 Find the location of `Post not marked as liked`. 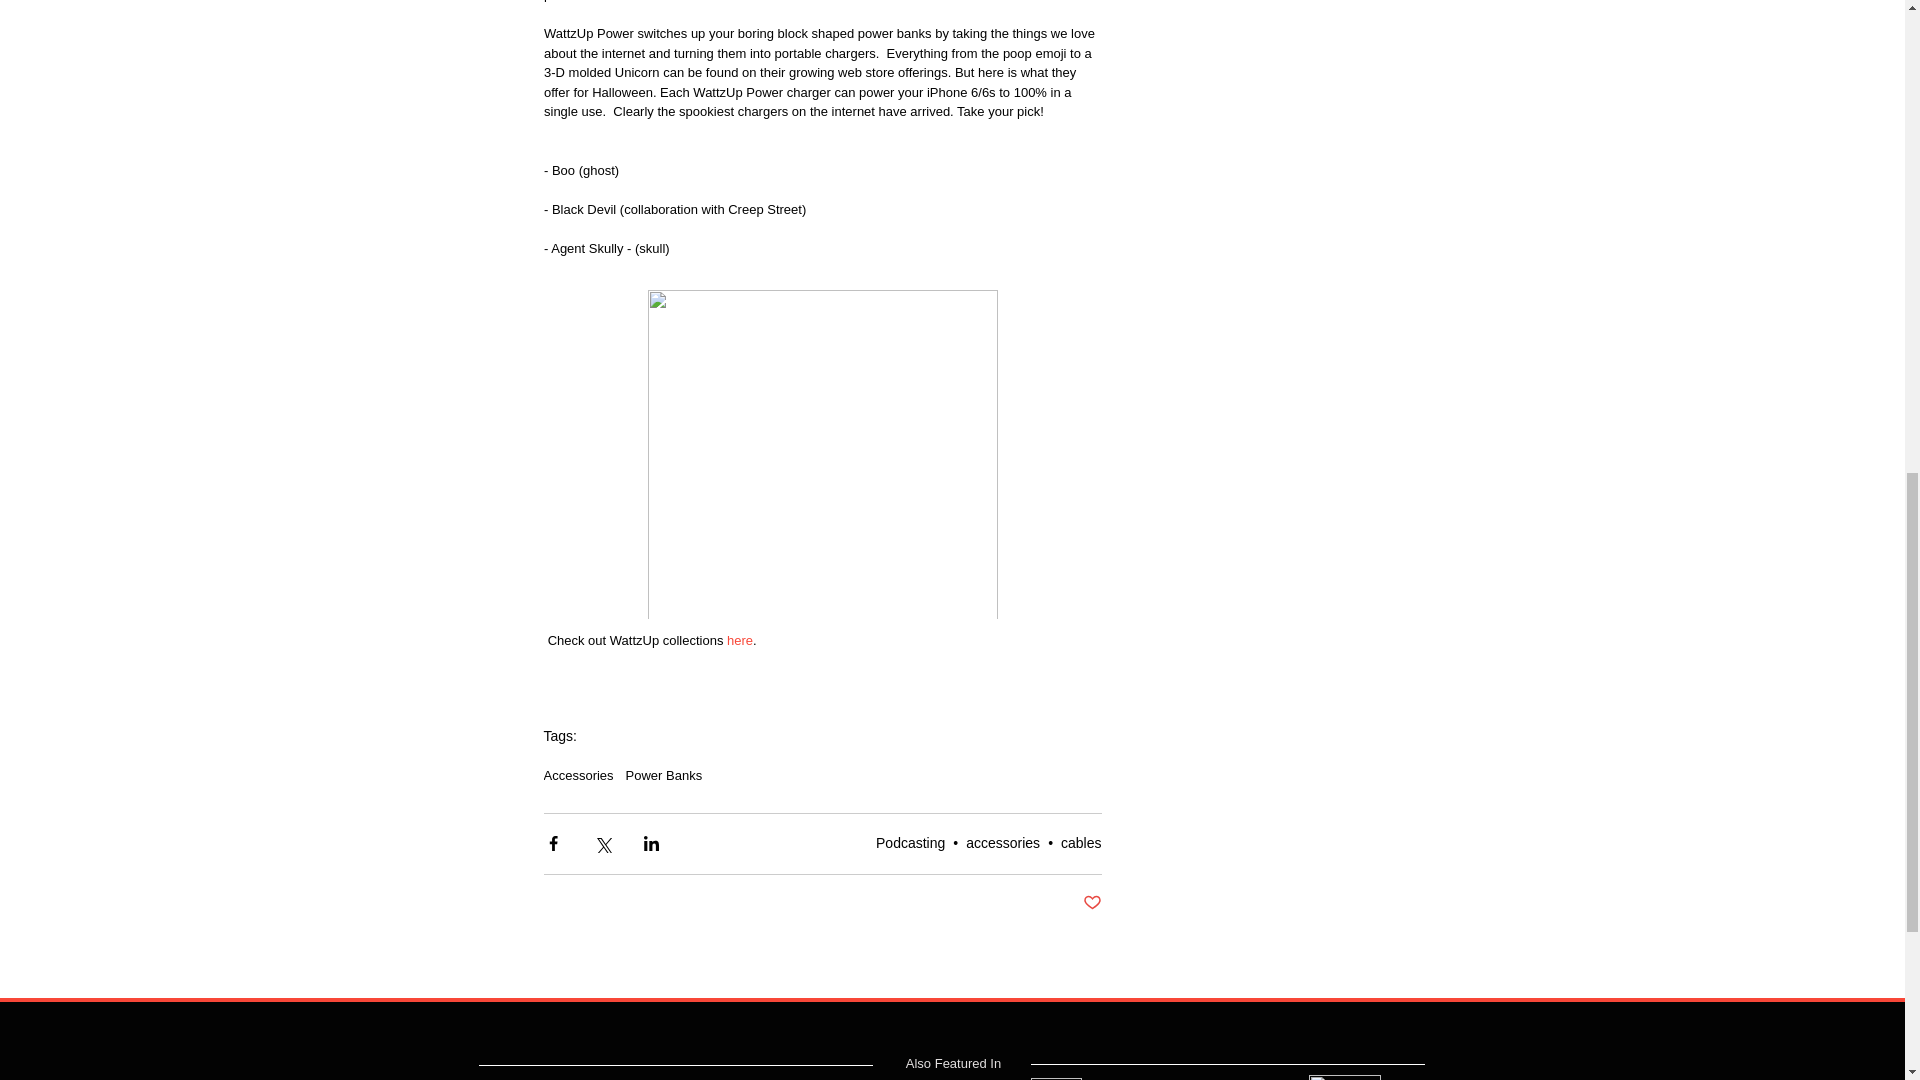

Post not marked as liked is located at coordinates (1091, 903).